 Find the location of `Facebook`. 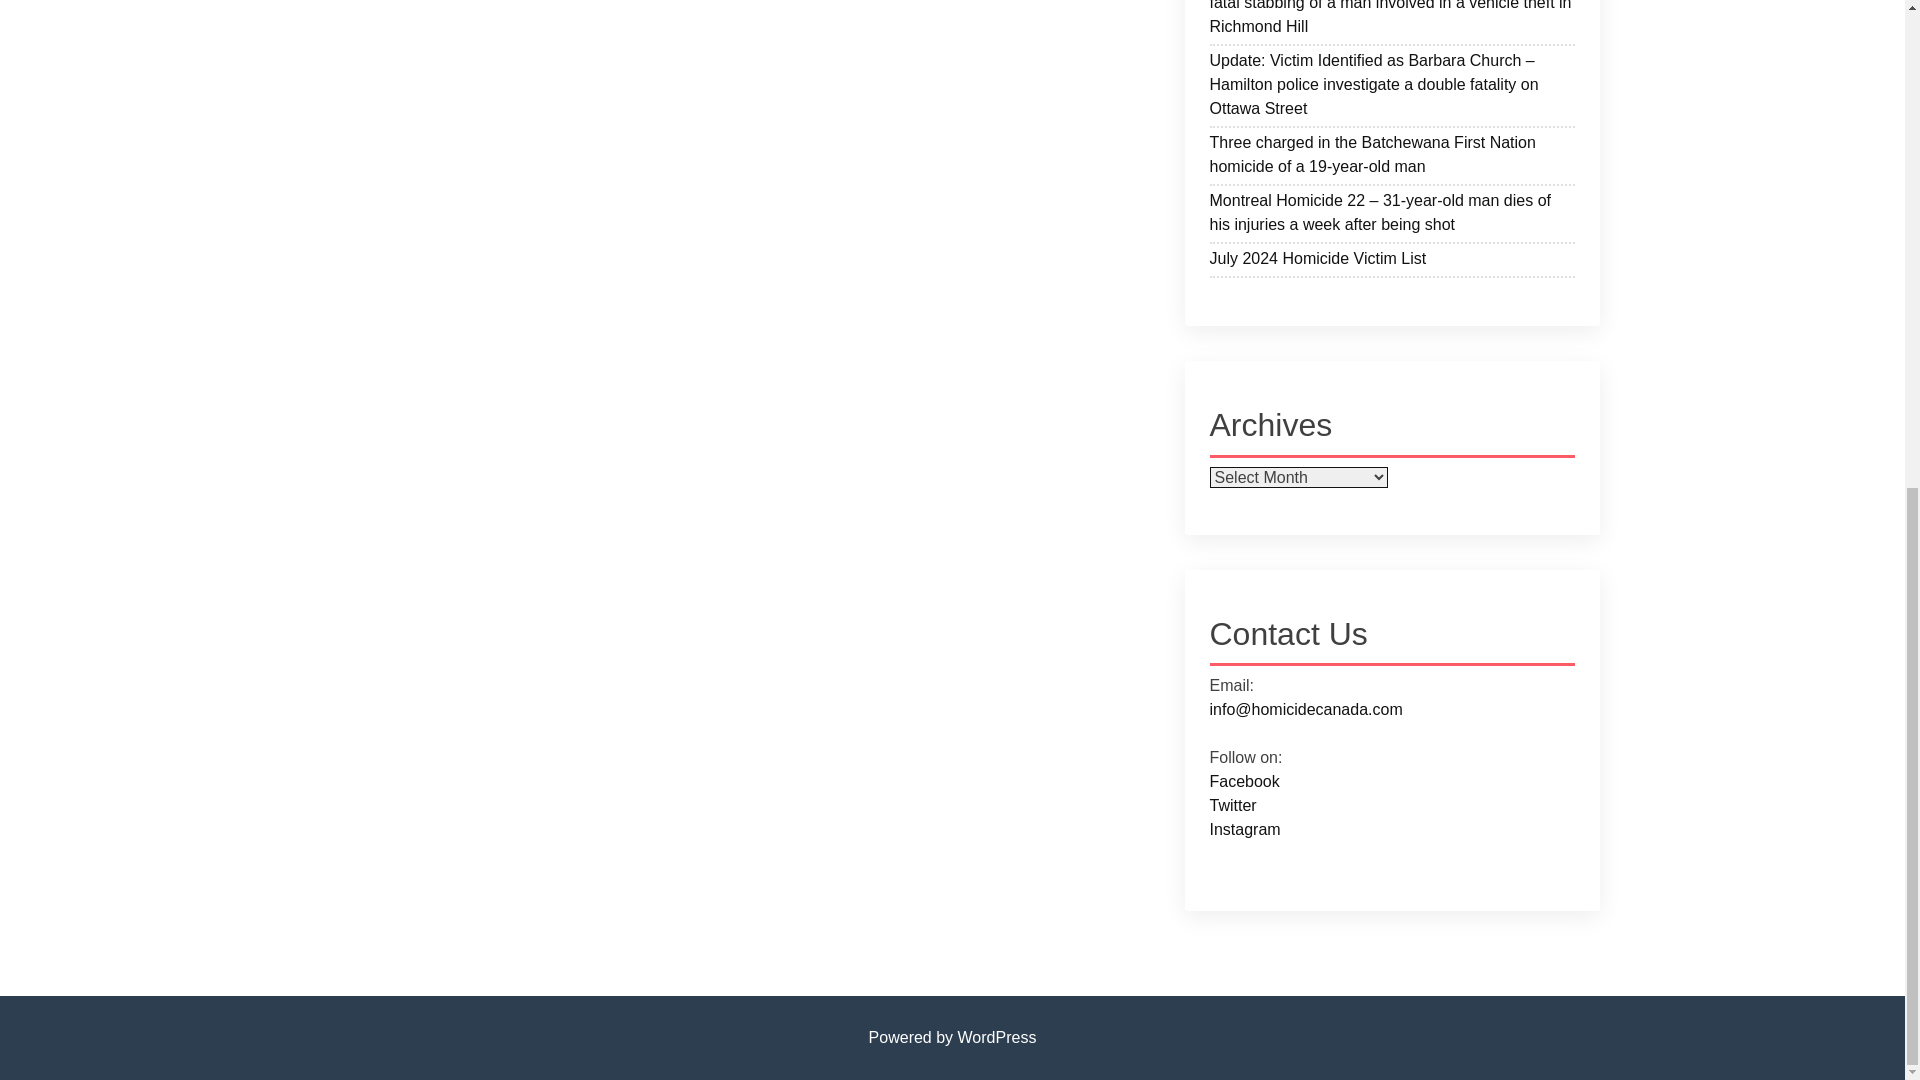

Facebook is located at coordinates (1244, 781).